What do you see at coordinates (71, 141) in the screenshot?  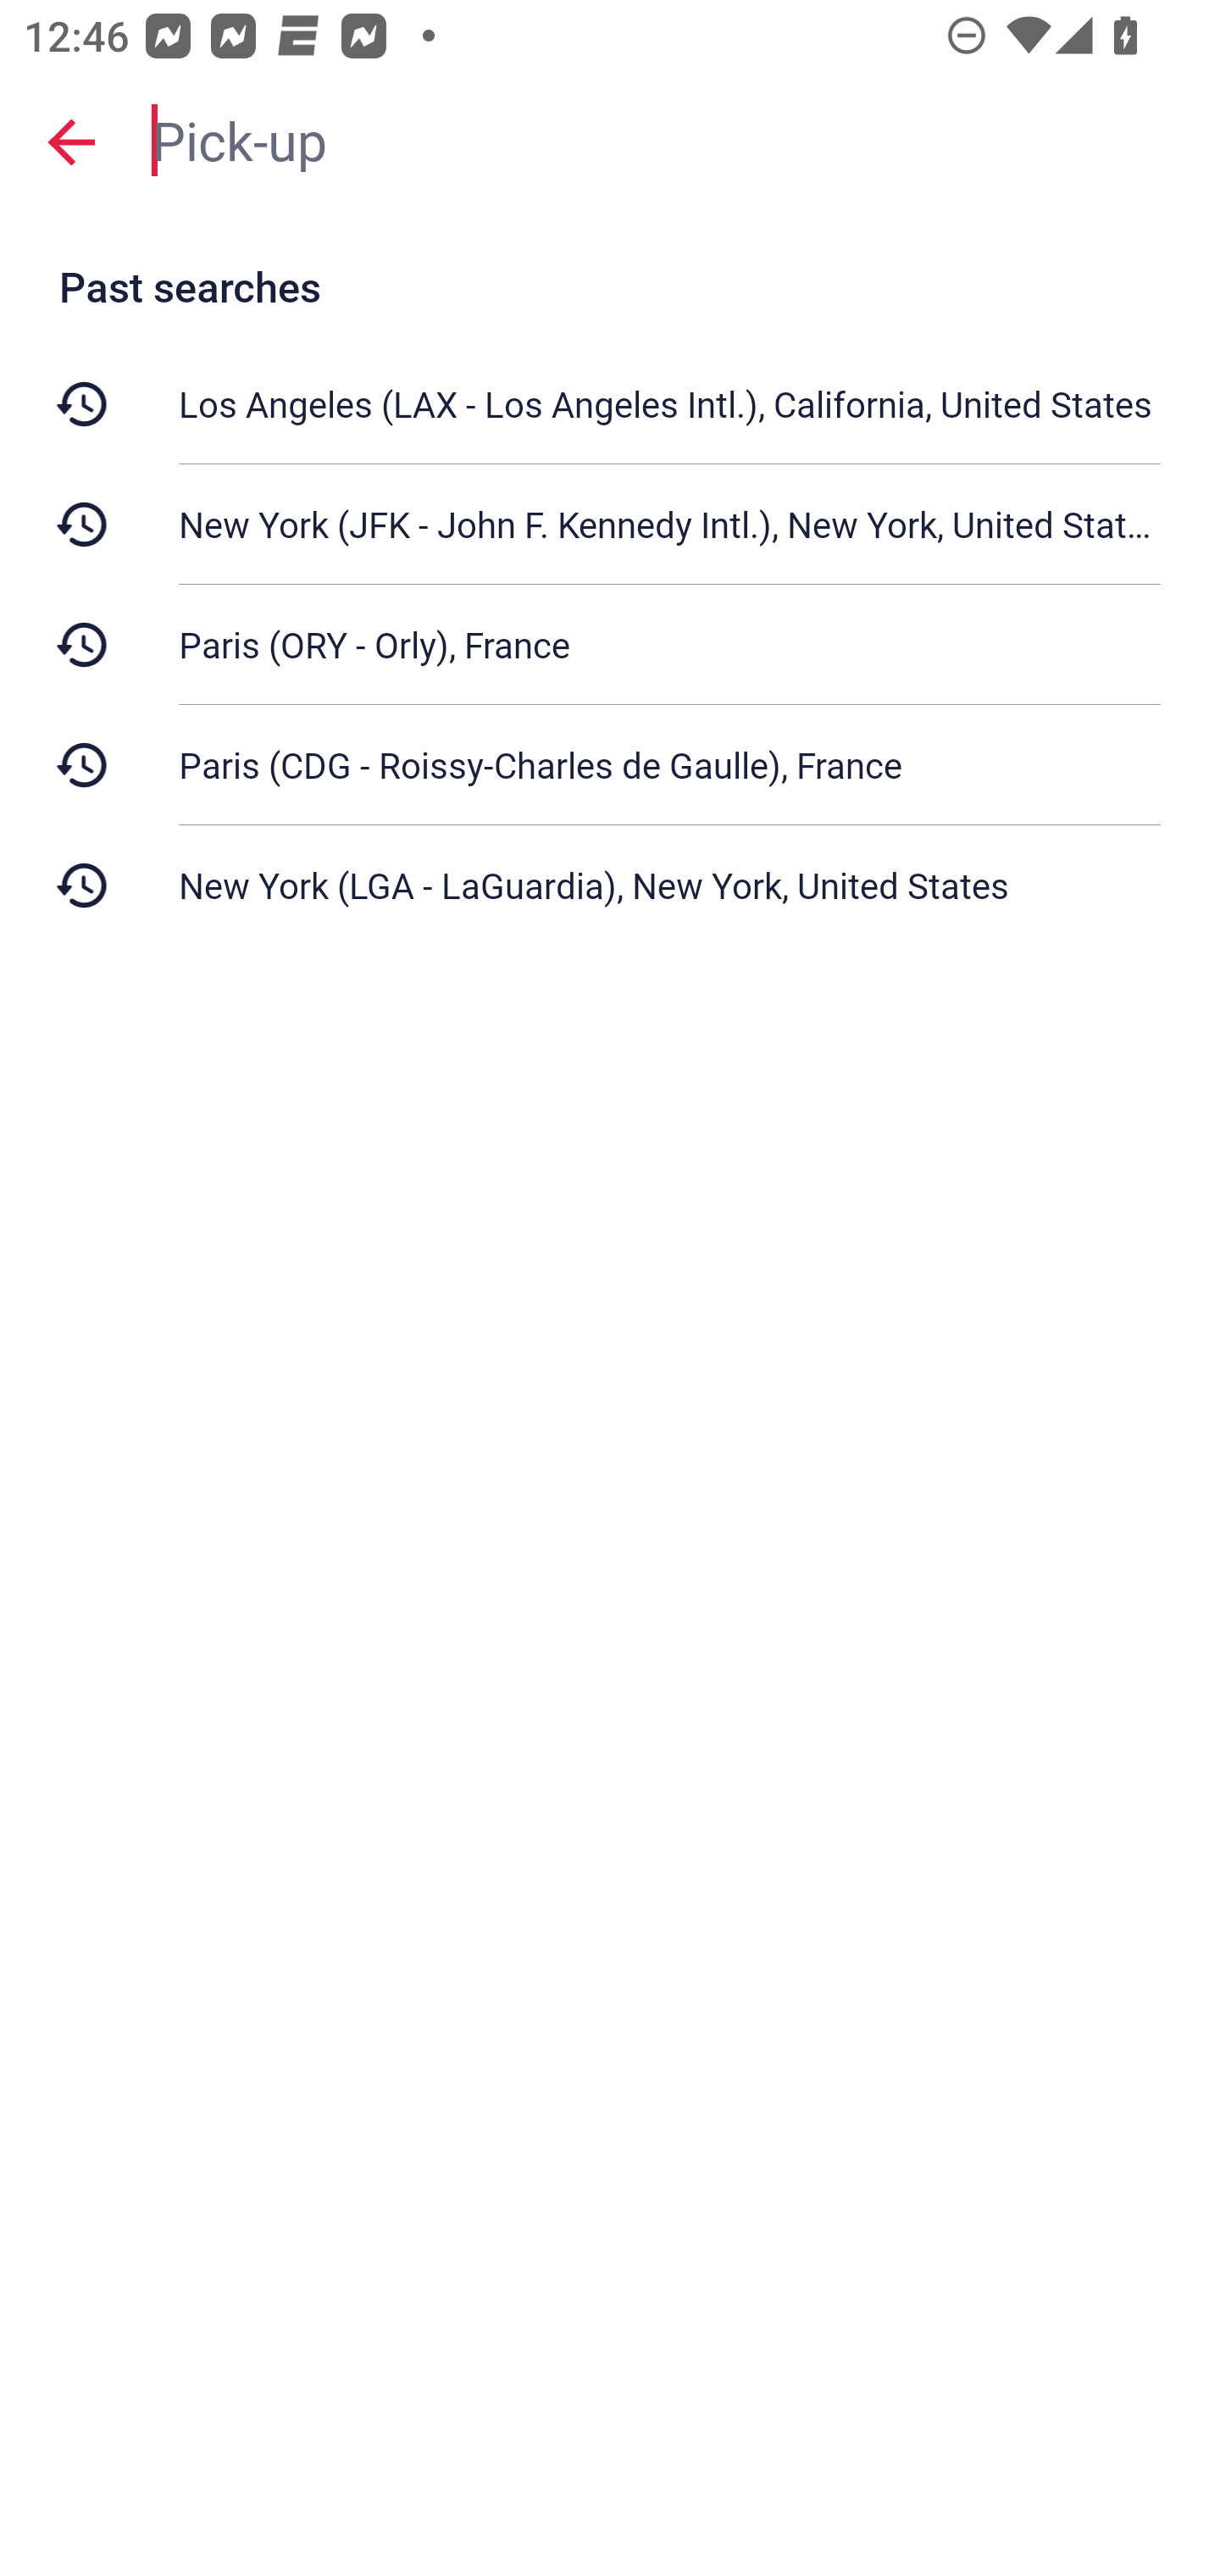 I see `Close search screen` at bounding box center [71, 141].